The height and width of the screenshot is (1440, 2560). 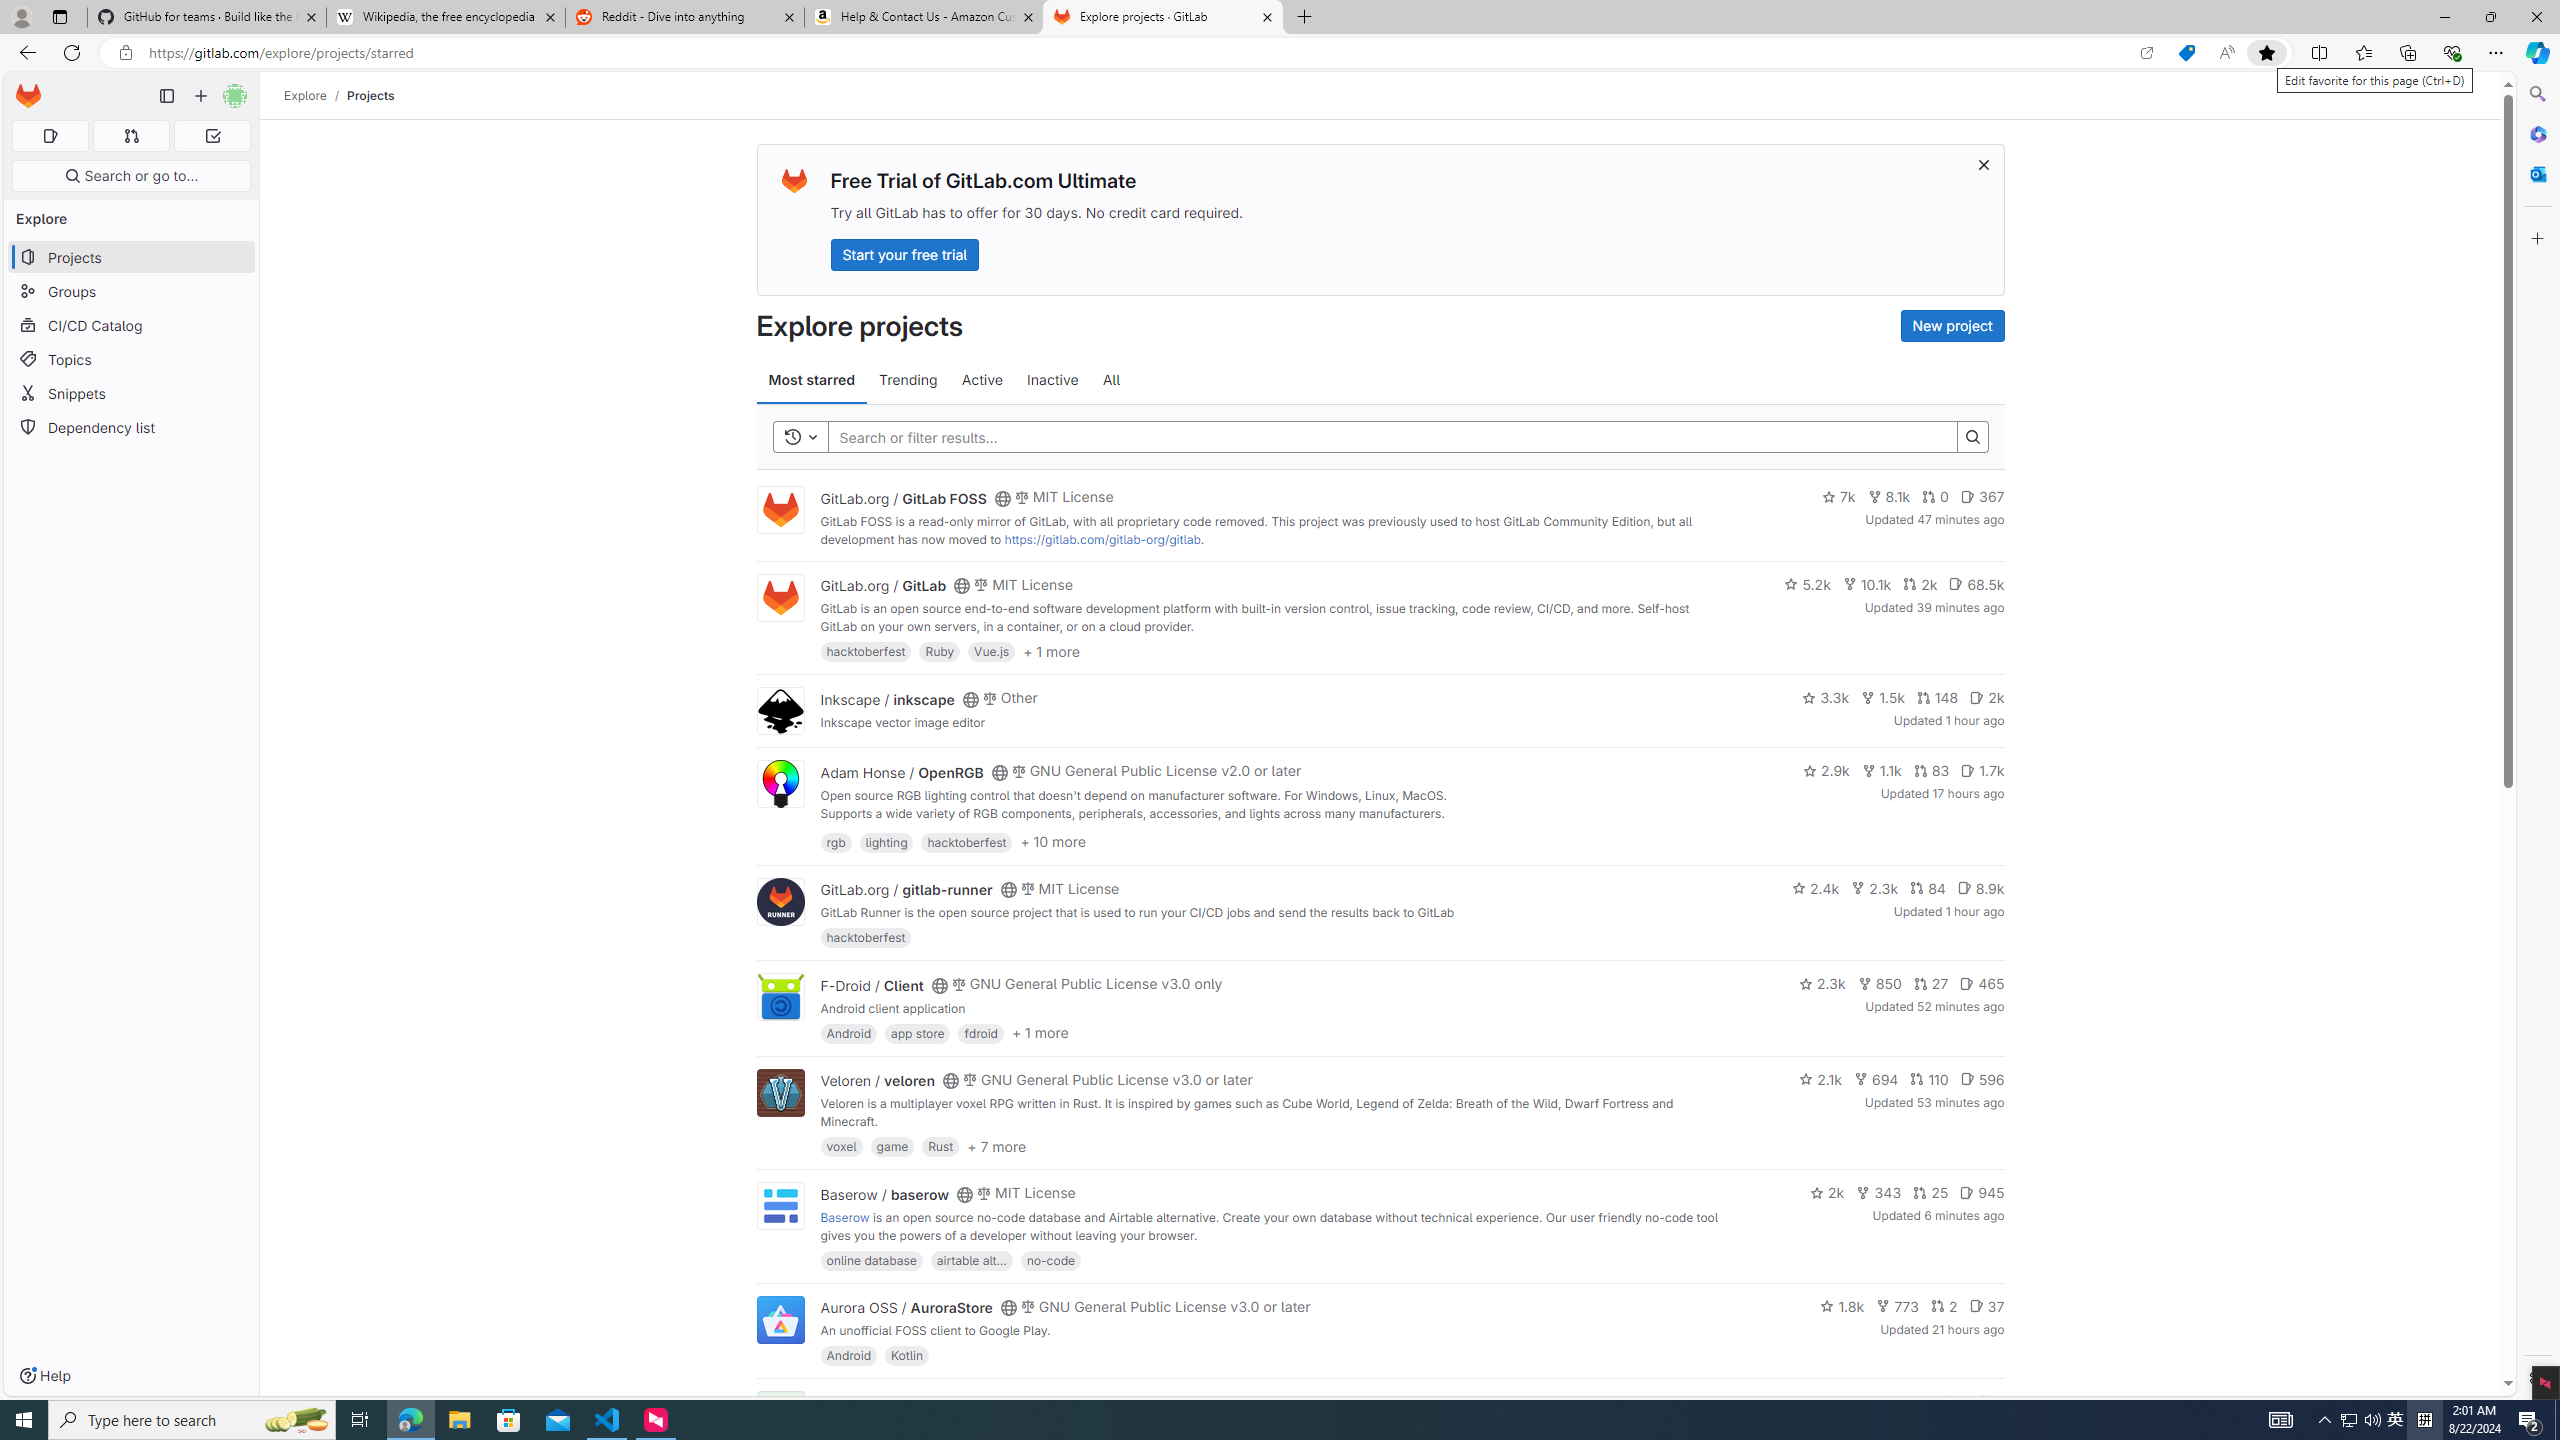 What do you see at coordinates (1986, 1306) in the screenshot?
I see `37` at bounding box center [1986, 1306].